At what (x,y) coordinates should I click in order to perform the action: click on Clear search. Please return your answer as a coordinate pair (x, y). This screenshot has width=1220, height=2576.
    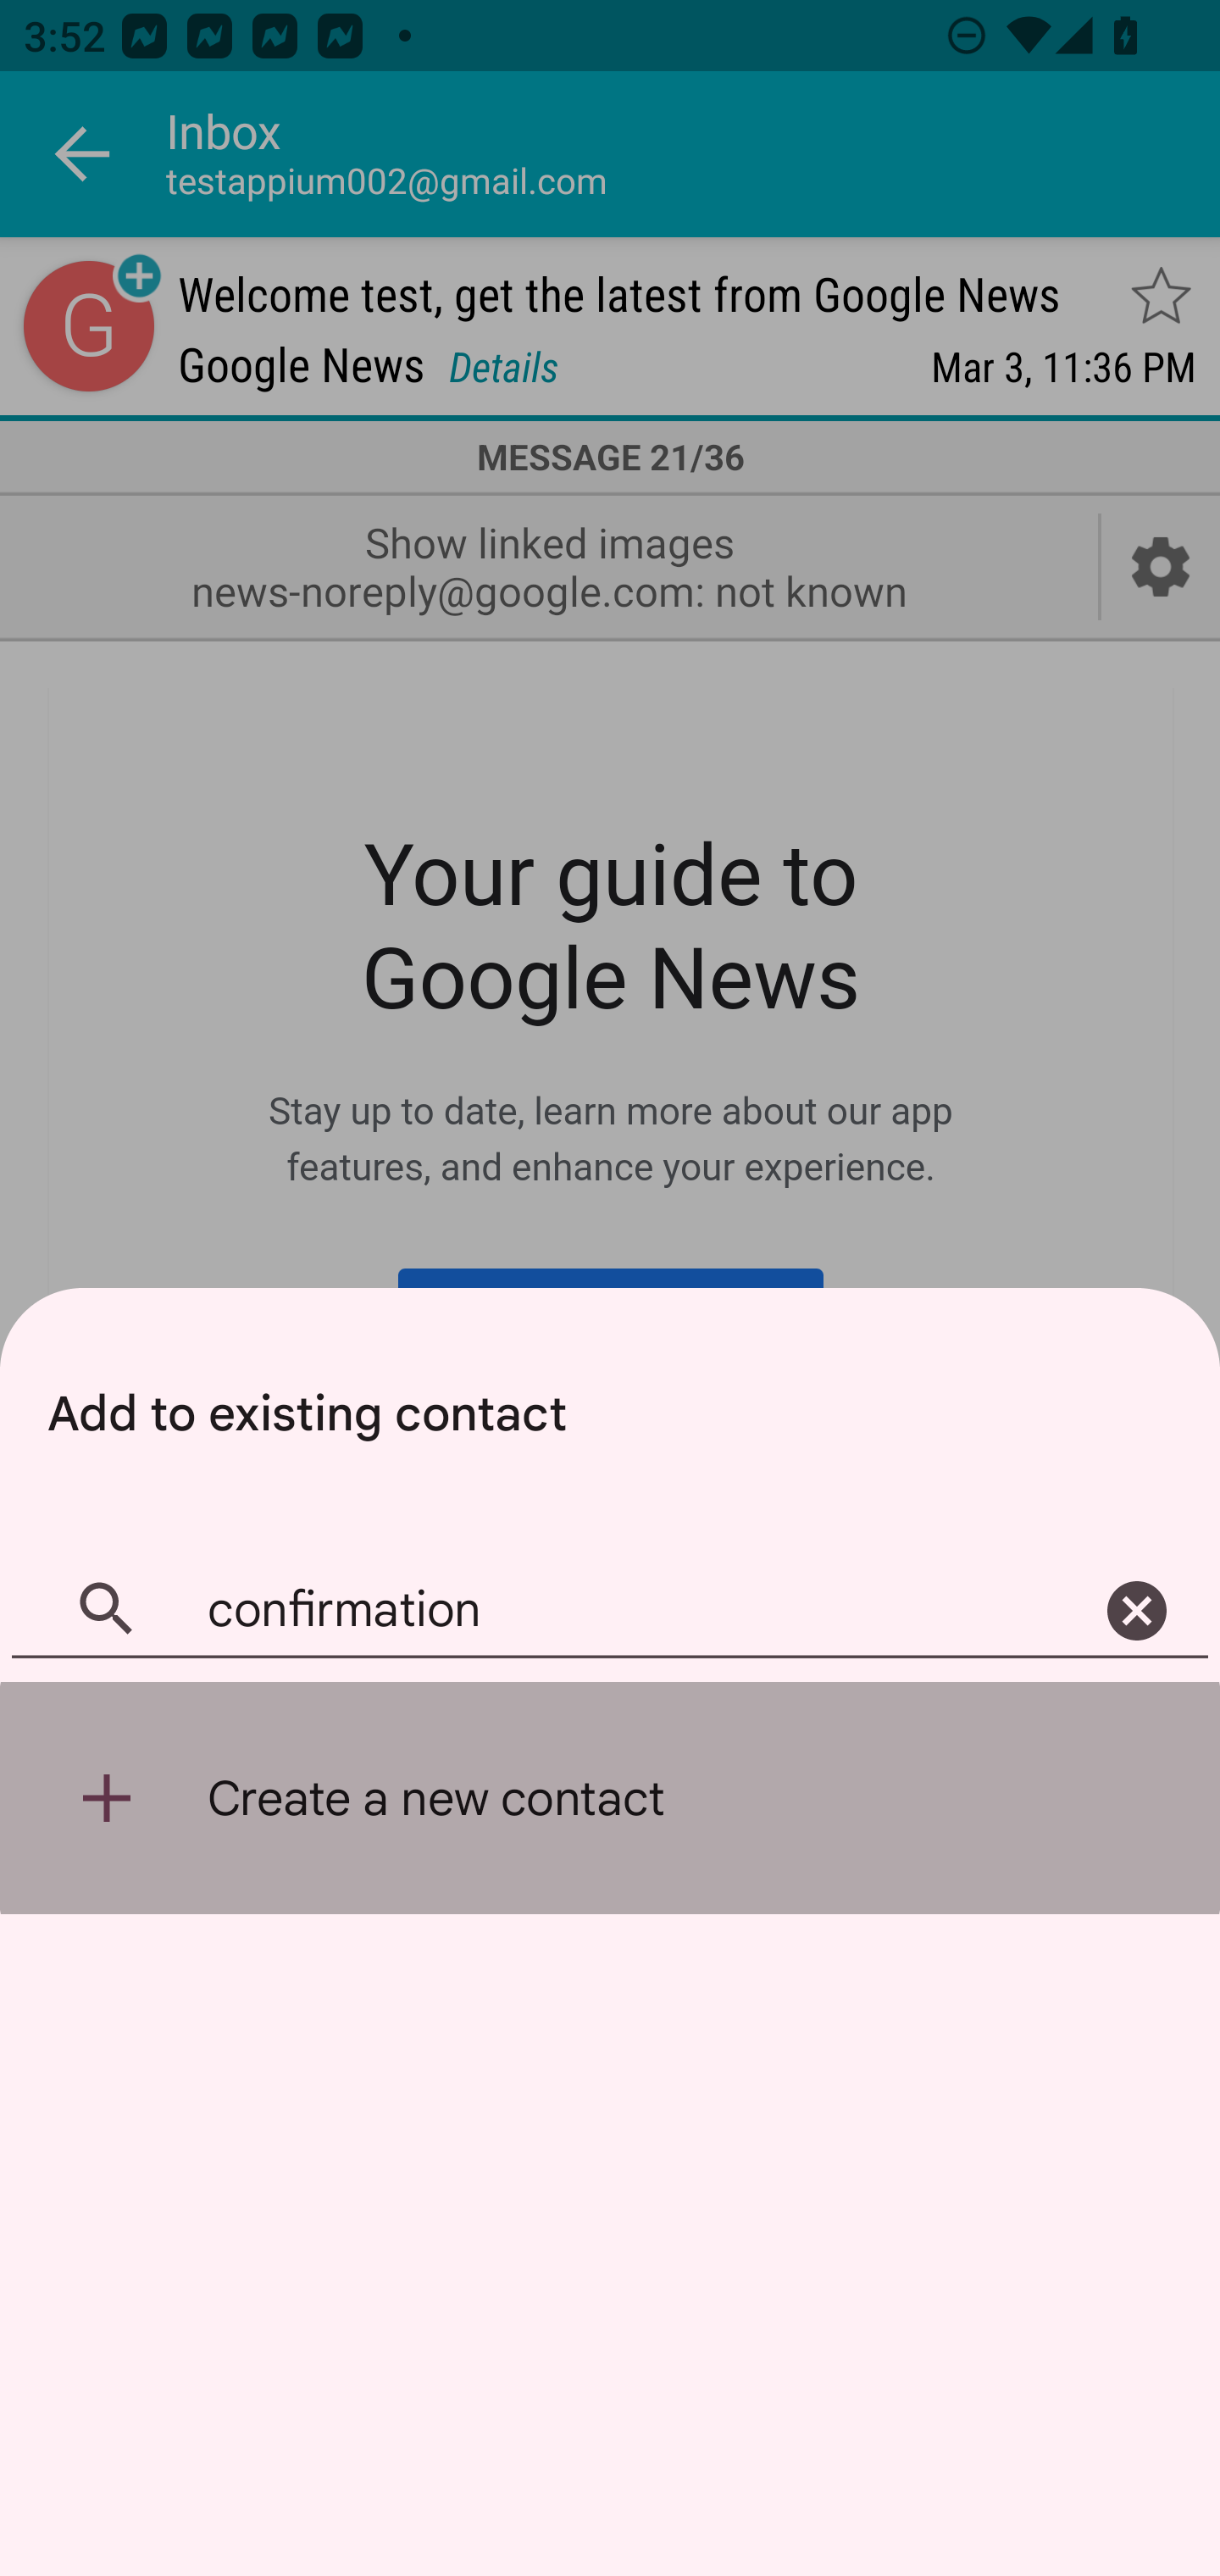
    Looking at the image, I should click on (1137, 1611).